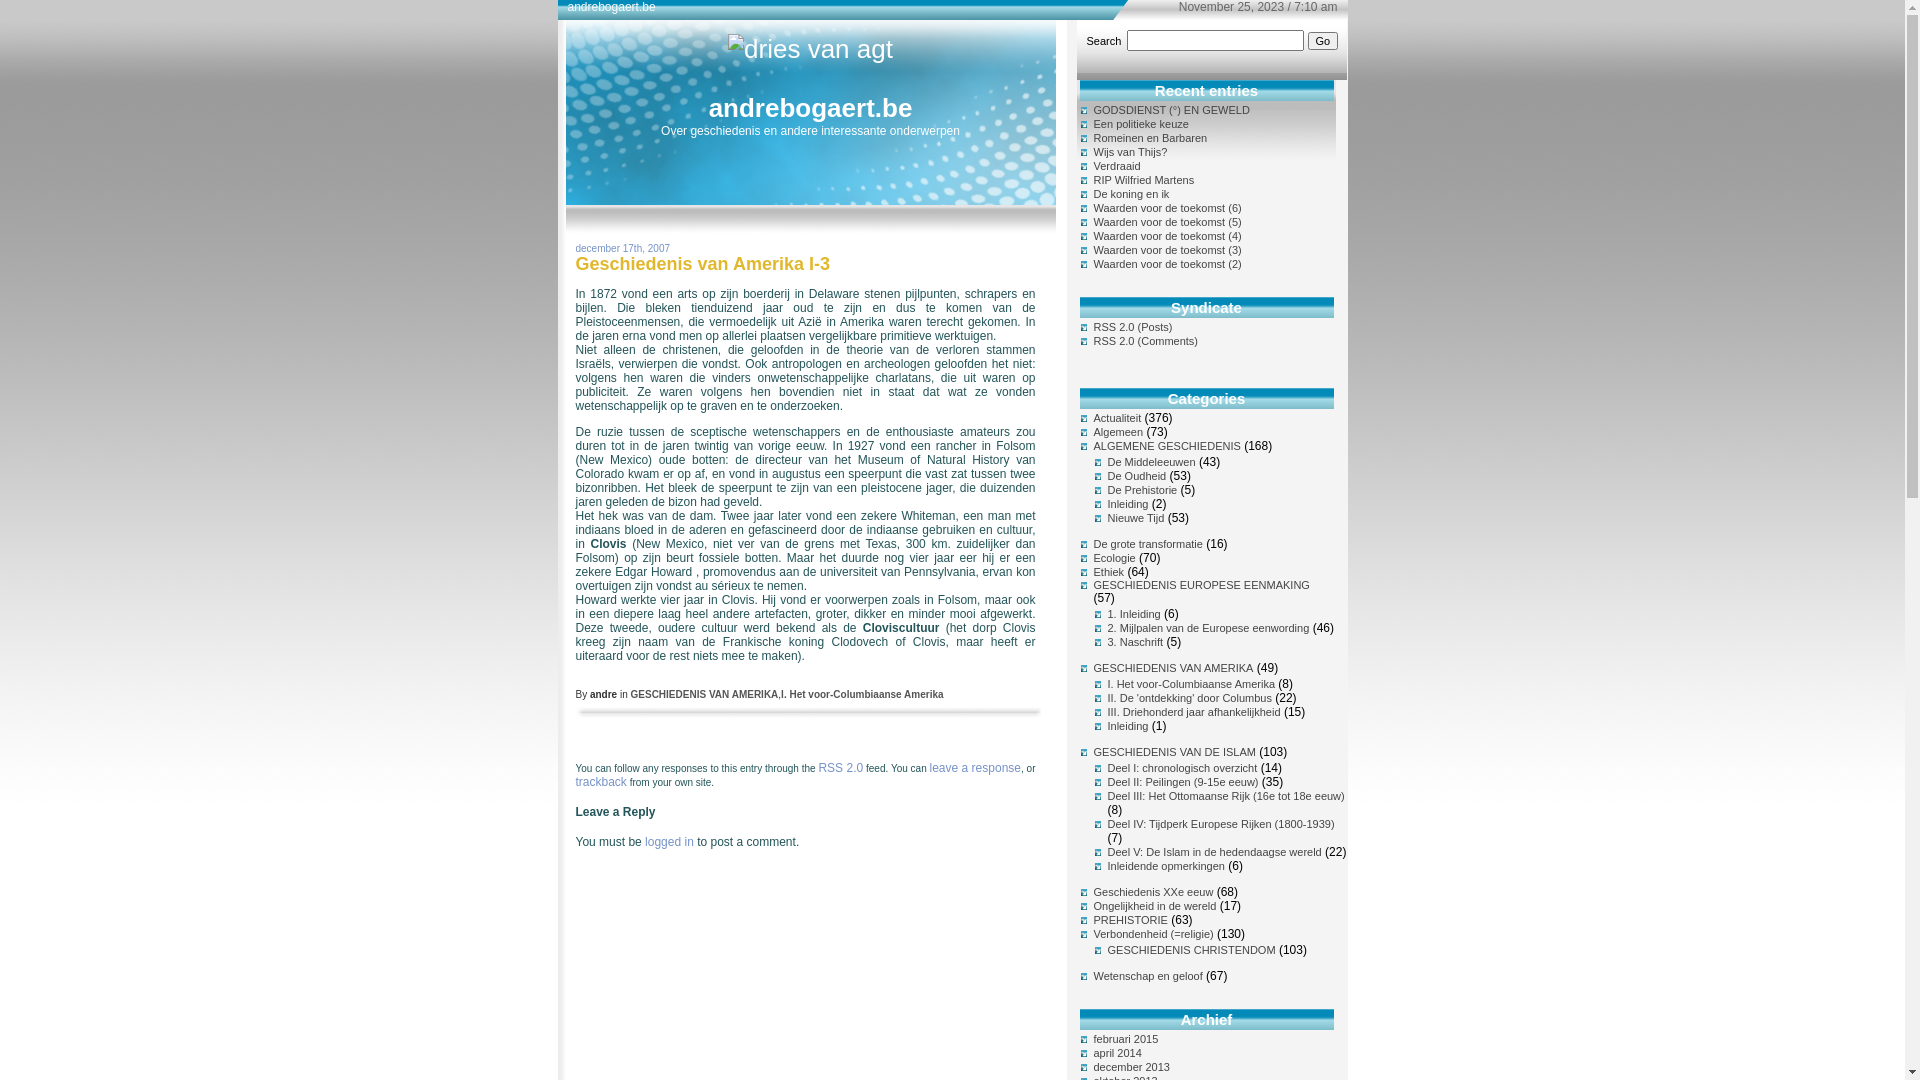 The height and width of the screenshot is (1080, 1920). I want to click on logged in, so click(670, 842).